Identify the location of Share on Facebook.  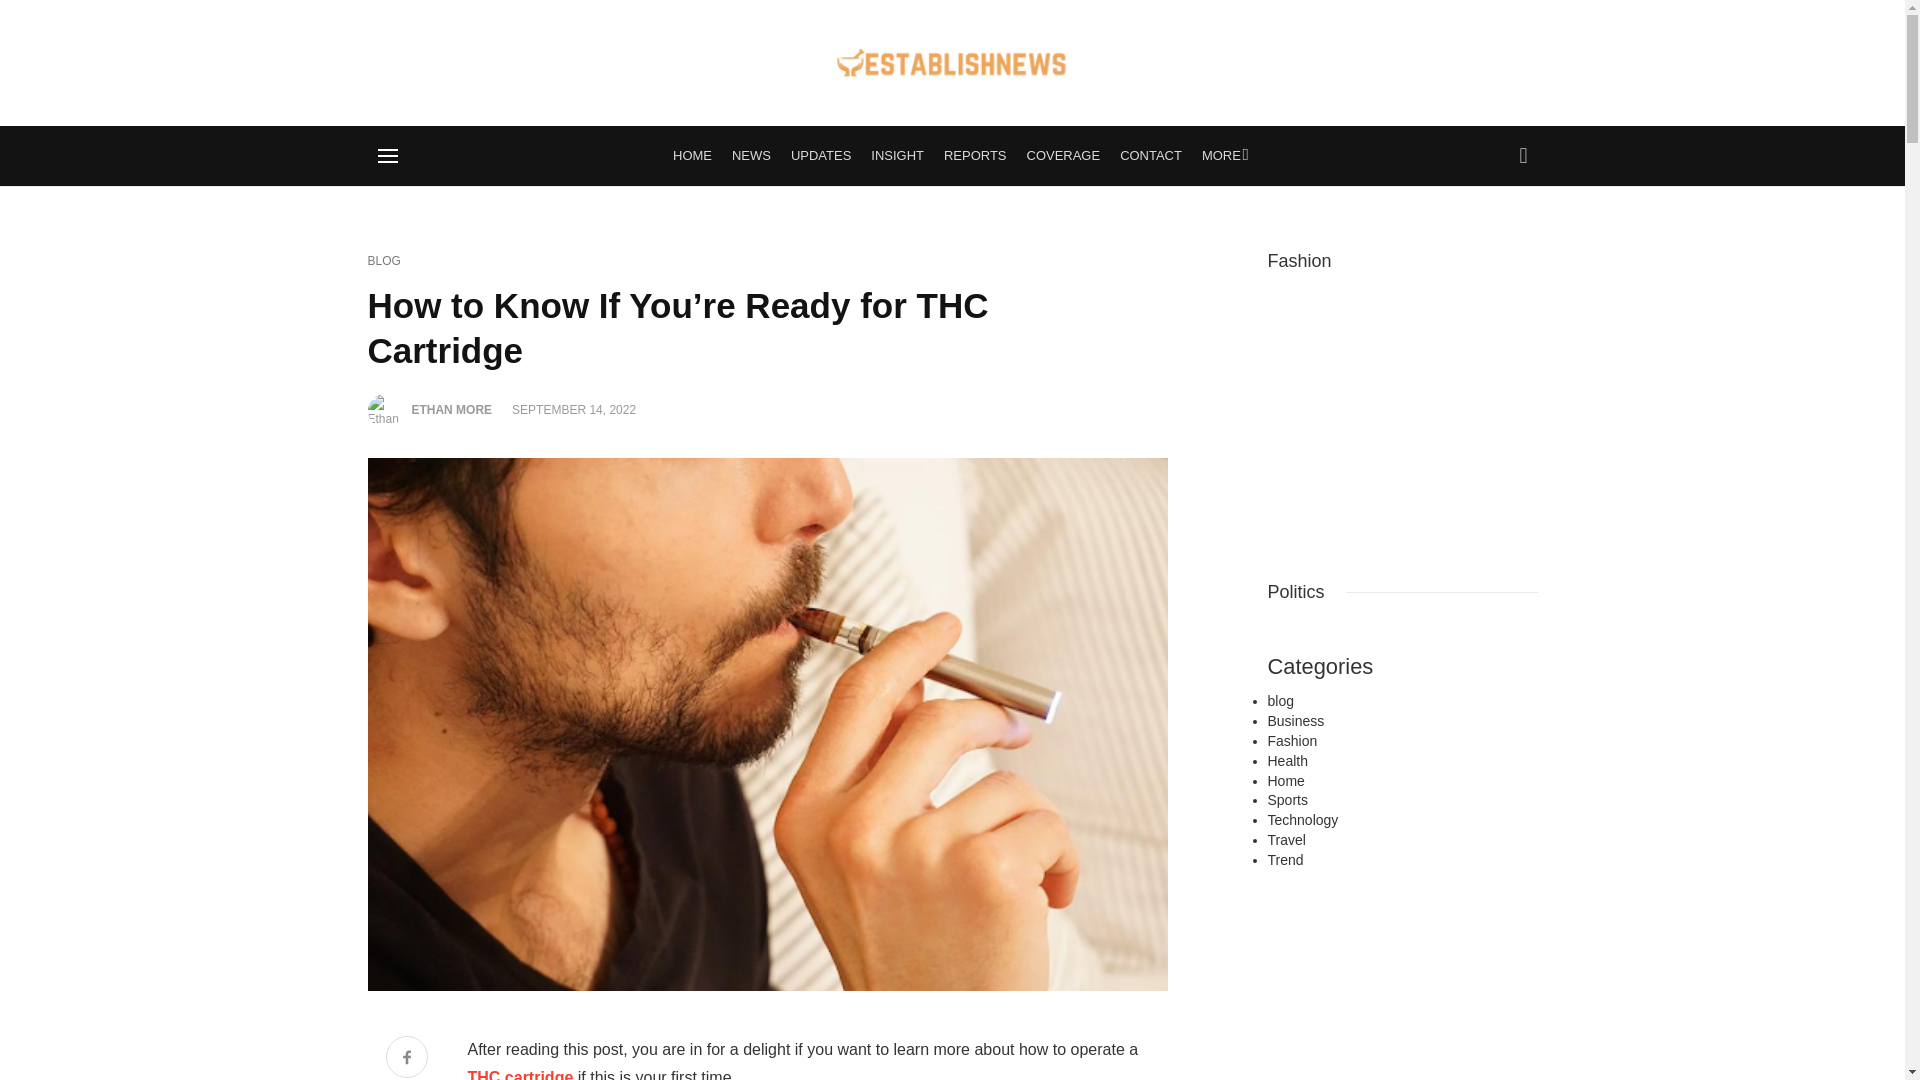
(406, 1058).